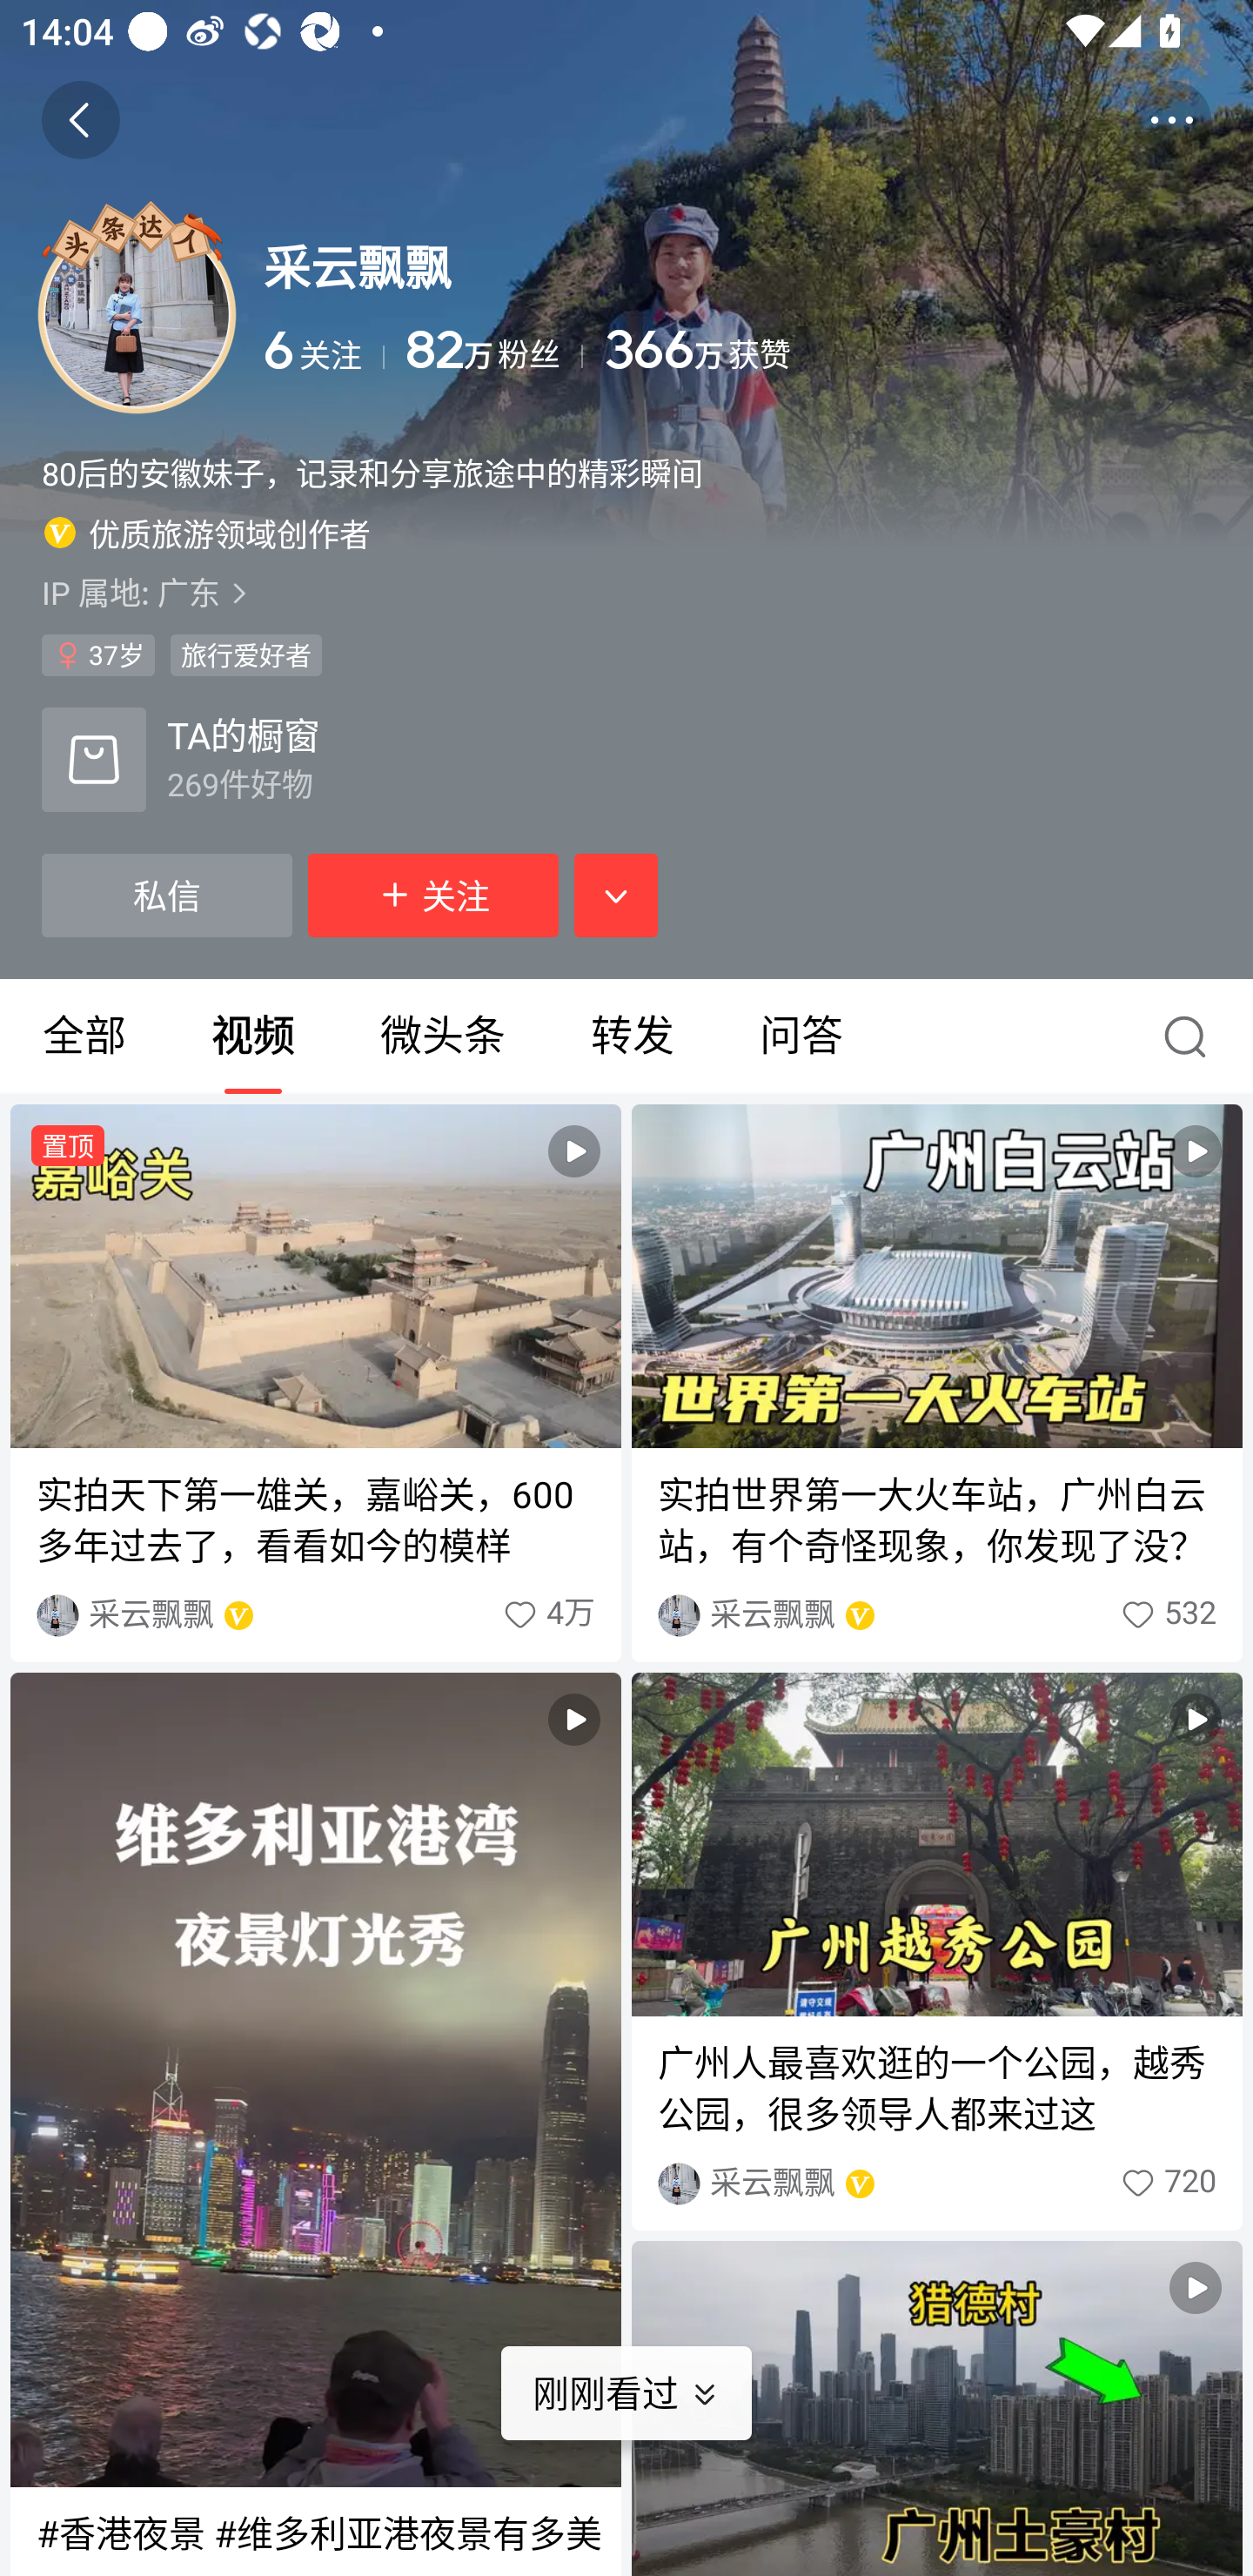  What do you see at coordinates (908, 350) in the screenshot?
I see `366万 获赞` at bounding box center [908, 350].